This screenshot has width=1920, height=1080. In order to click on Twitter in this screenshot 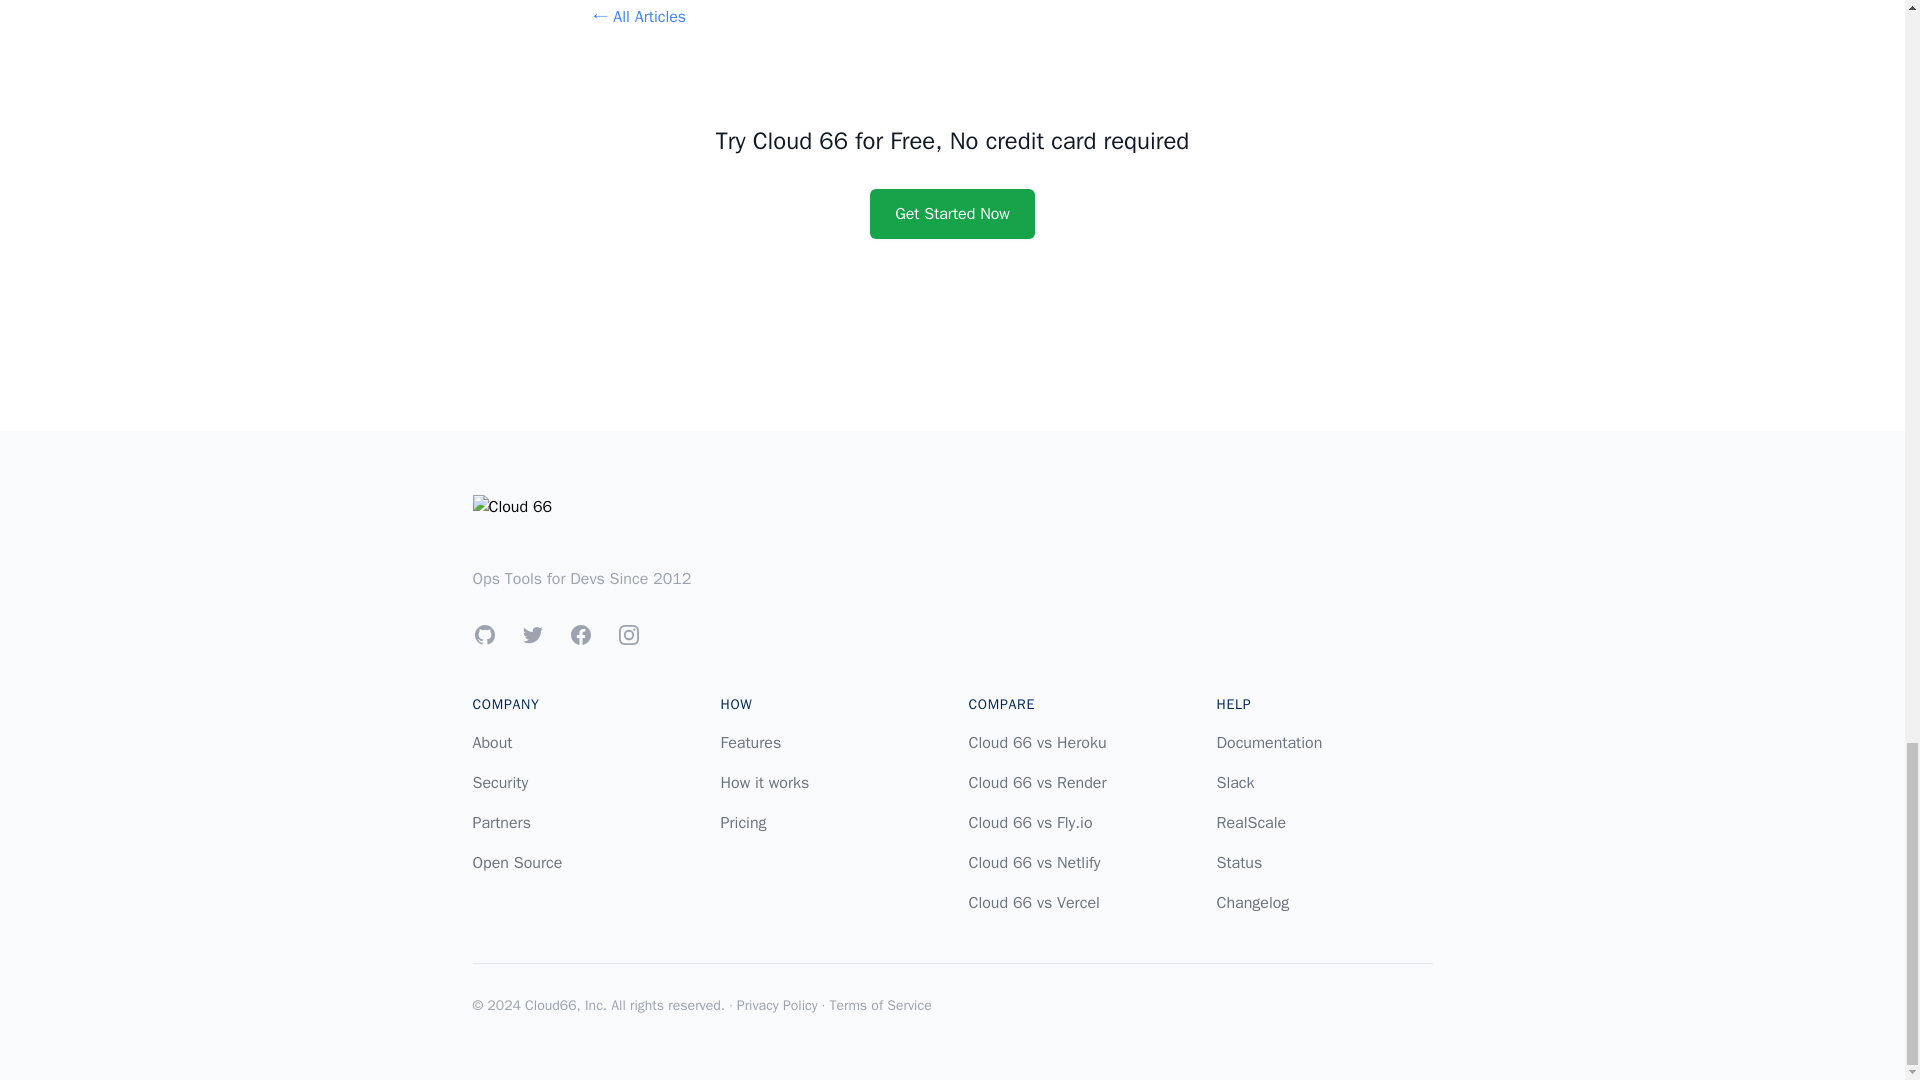, I will do `click(532, 634)`.